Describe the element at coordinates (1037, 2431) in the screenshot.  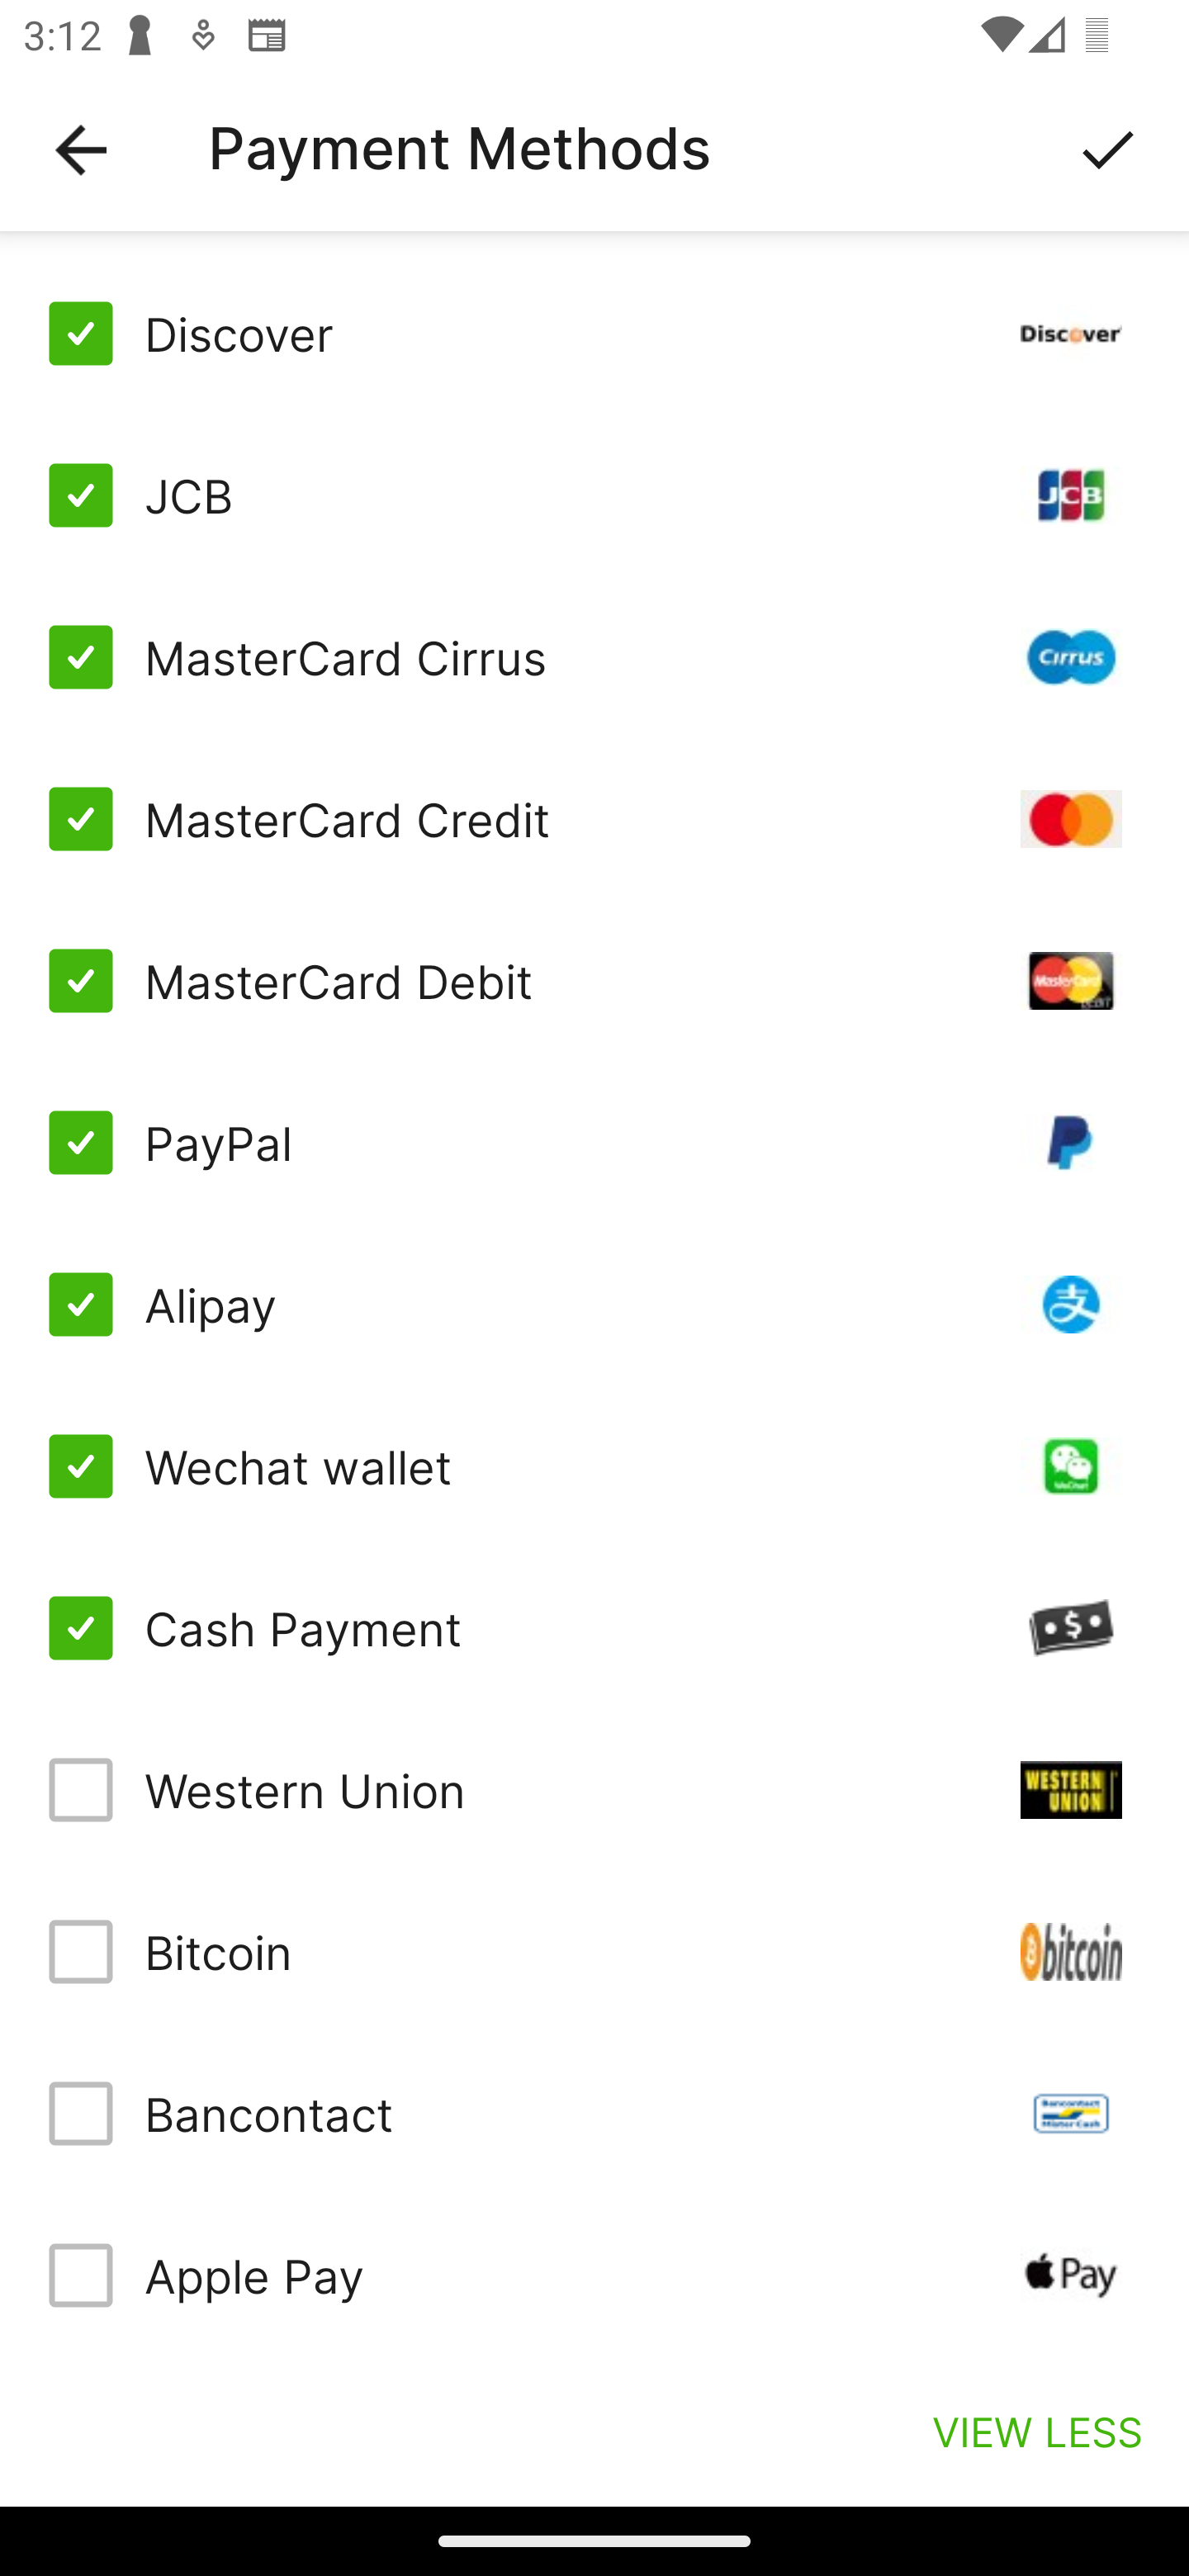
I see `VIEW LESS` at that location.